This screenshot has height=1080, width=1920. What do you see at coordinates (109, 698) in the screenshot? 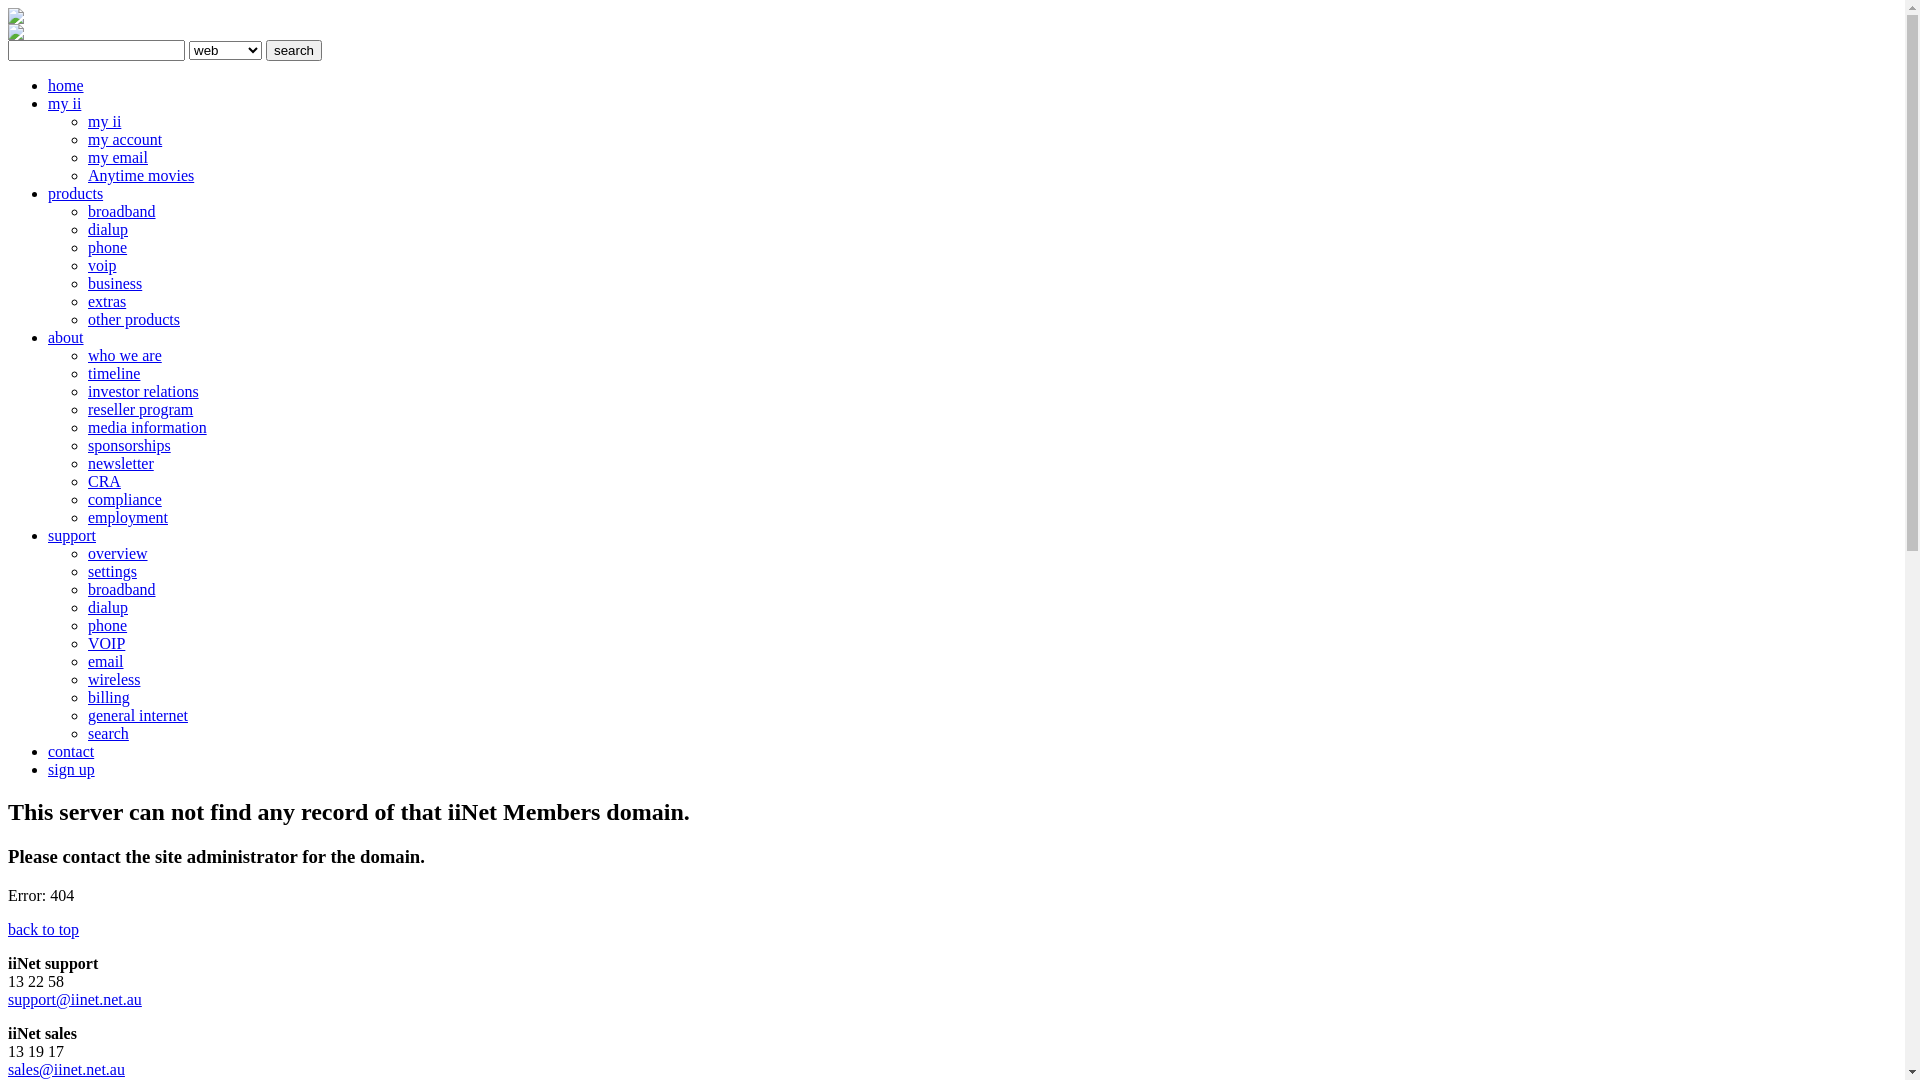
I see `billing` at bounding box center [109, 698].